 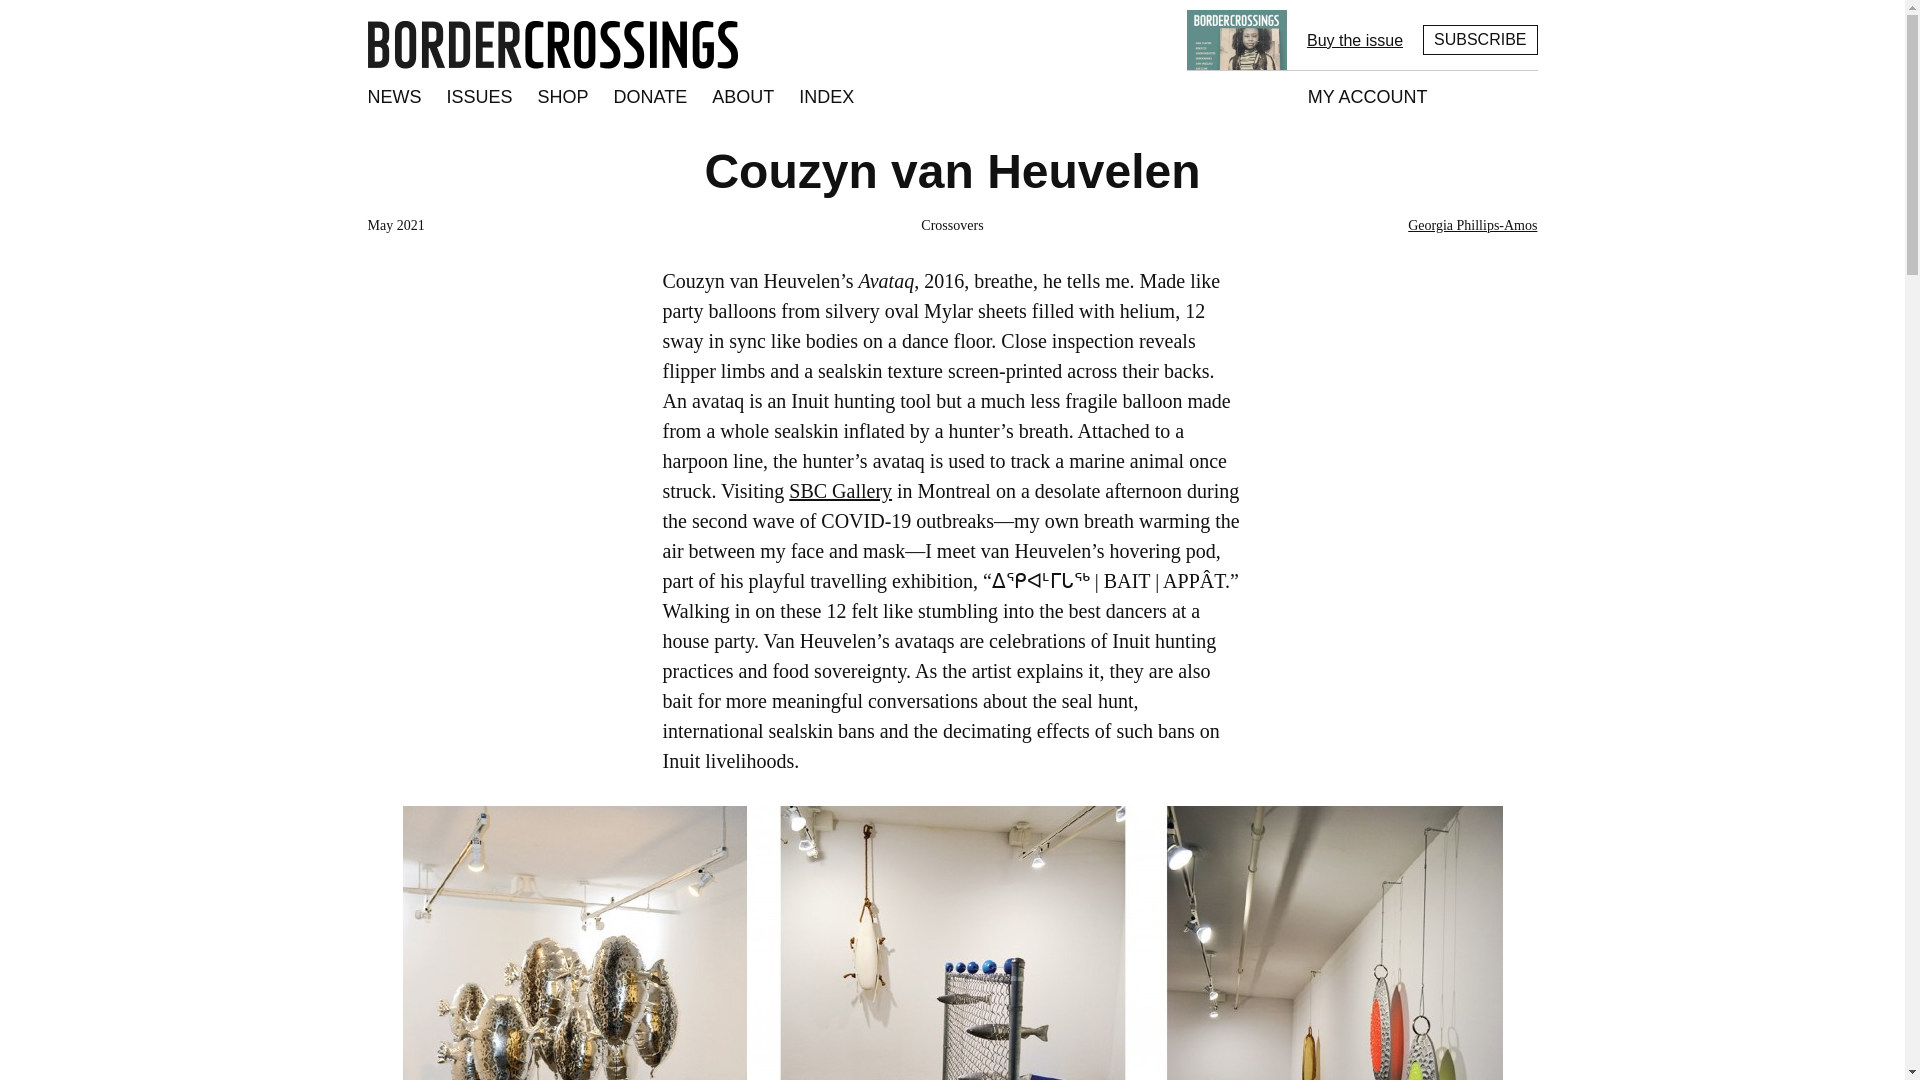 What do you see at coordinates (480, 97) in the screenshot?
I see `ISSUES` at bounding box center [480, 97].